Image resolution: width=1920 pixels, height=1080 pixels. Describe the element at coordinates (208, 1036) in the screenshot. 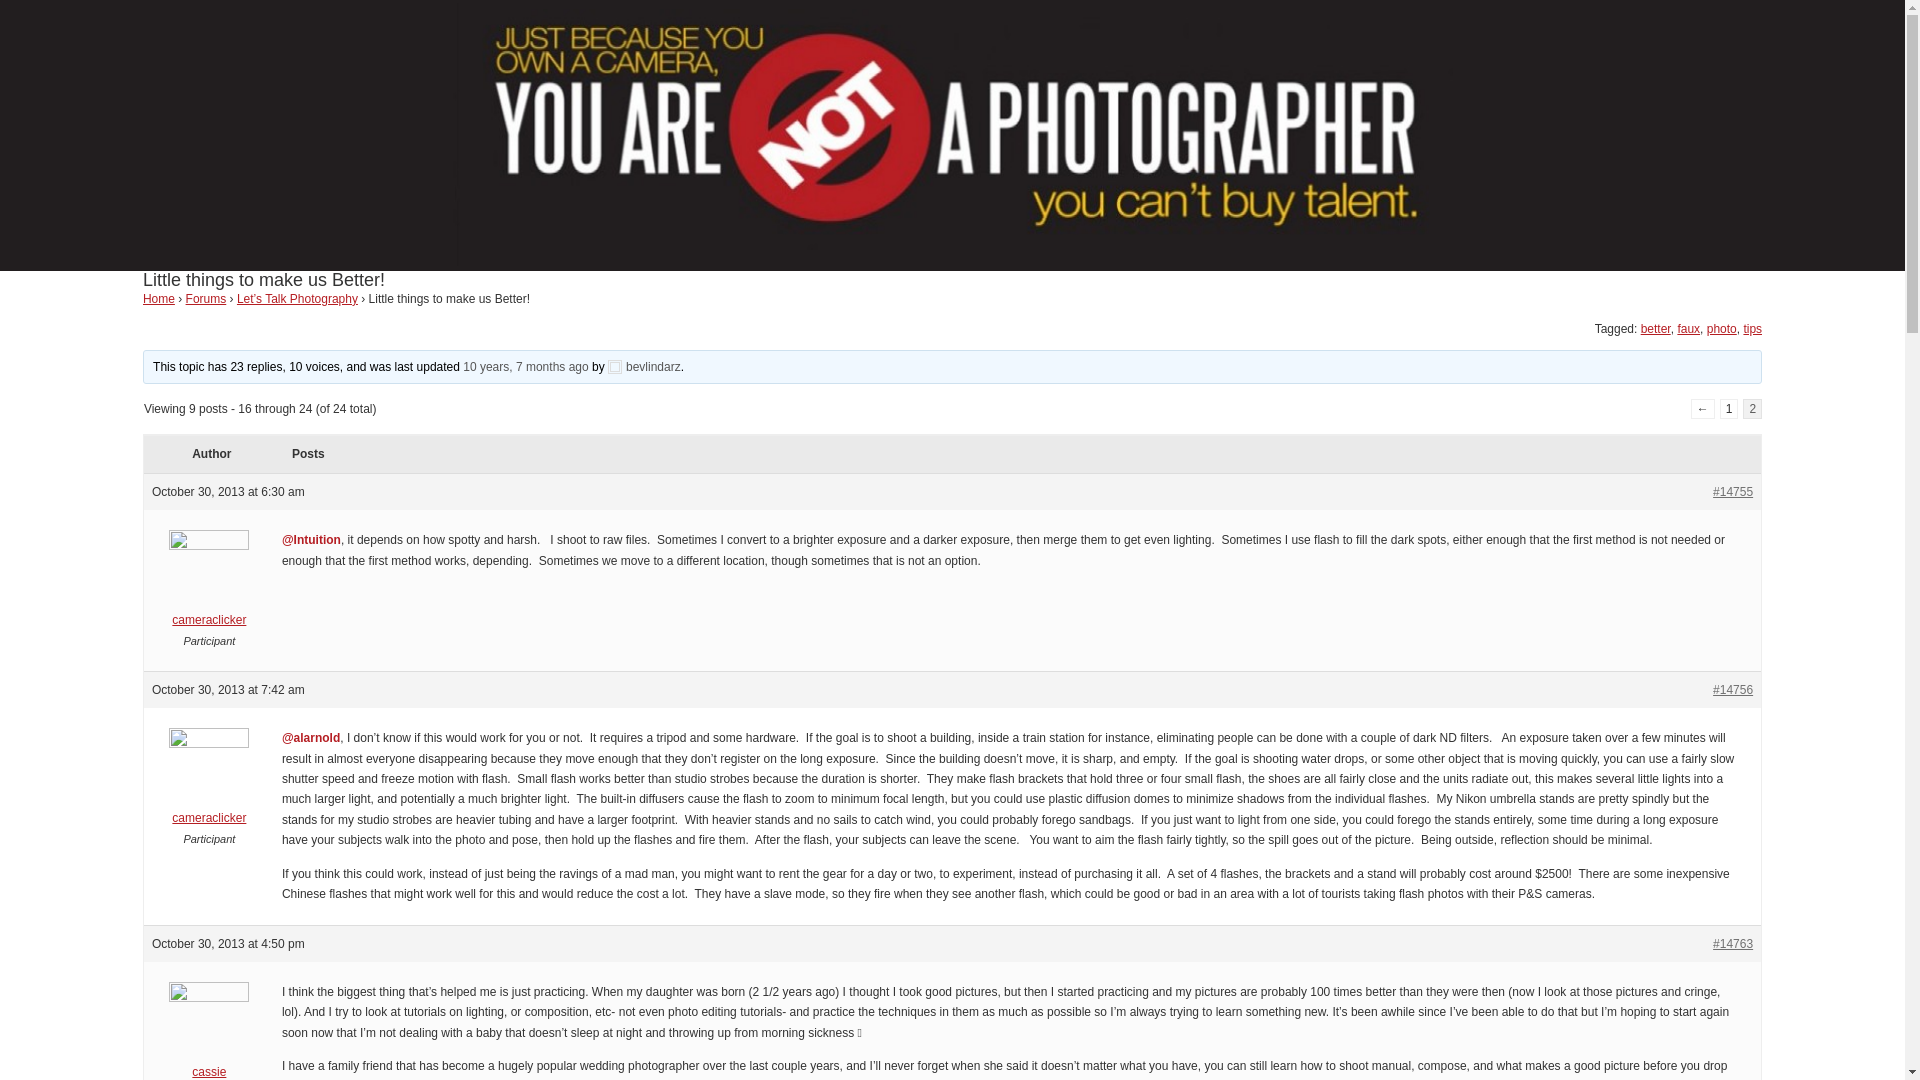

I see `View cassie's profile` at that location.